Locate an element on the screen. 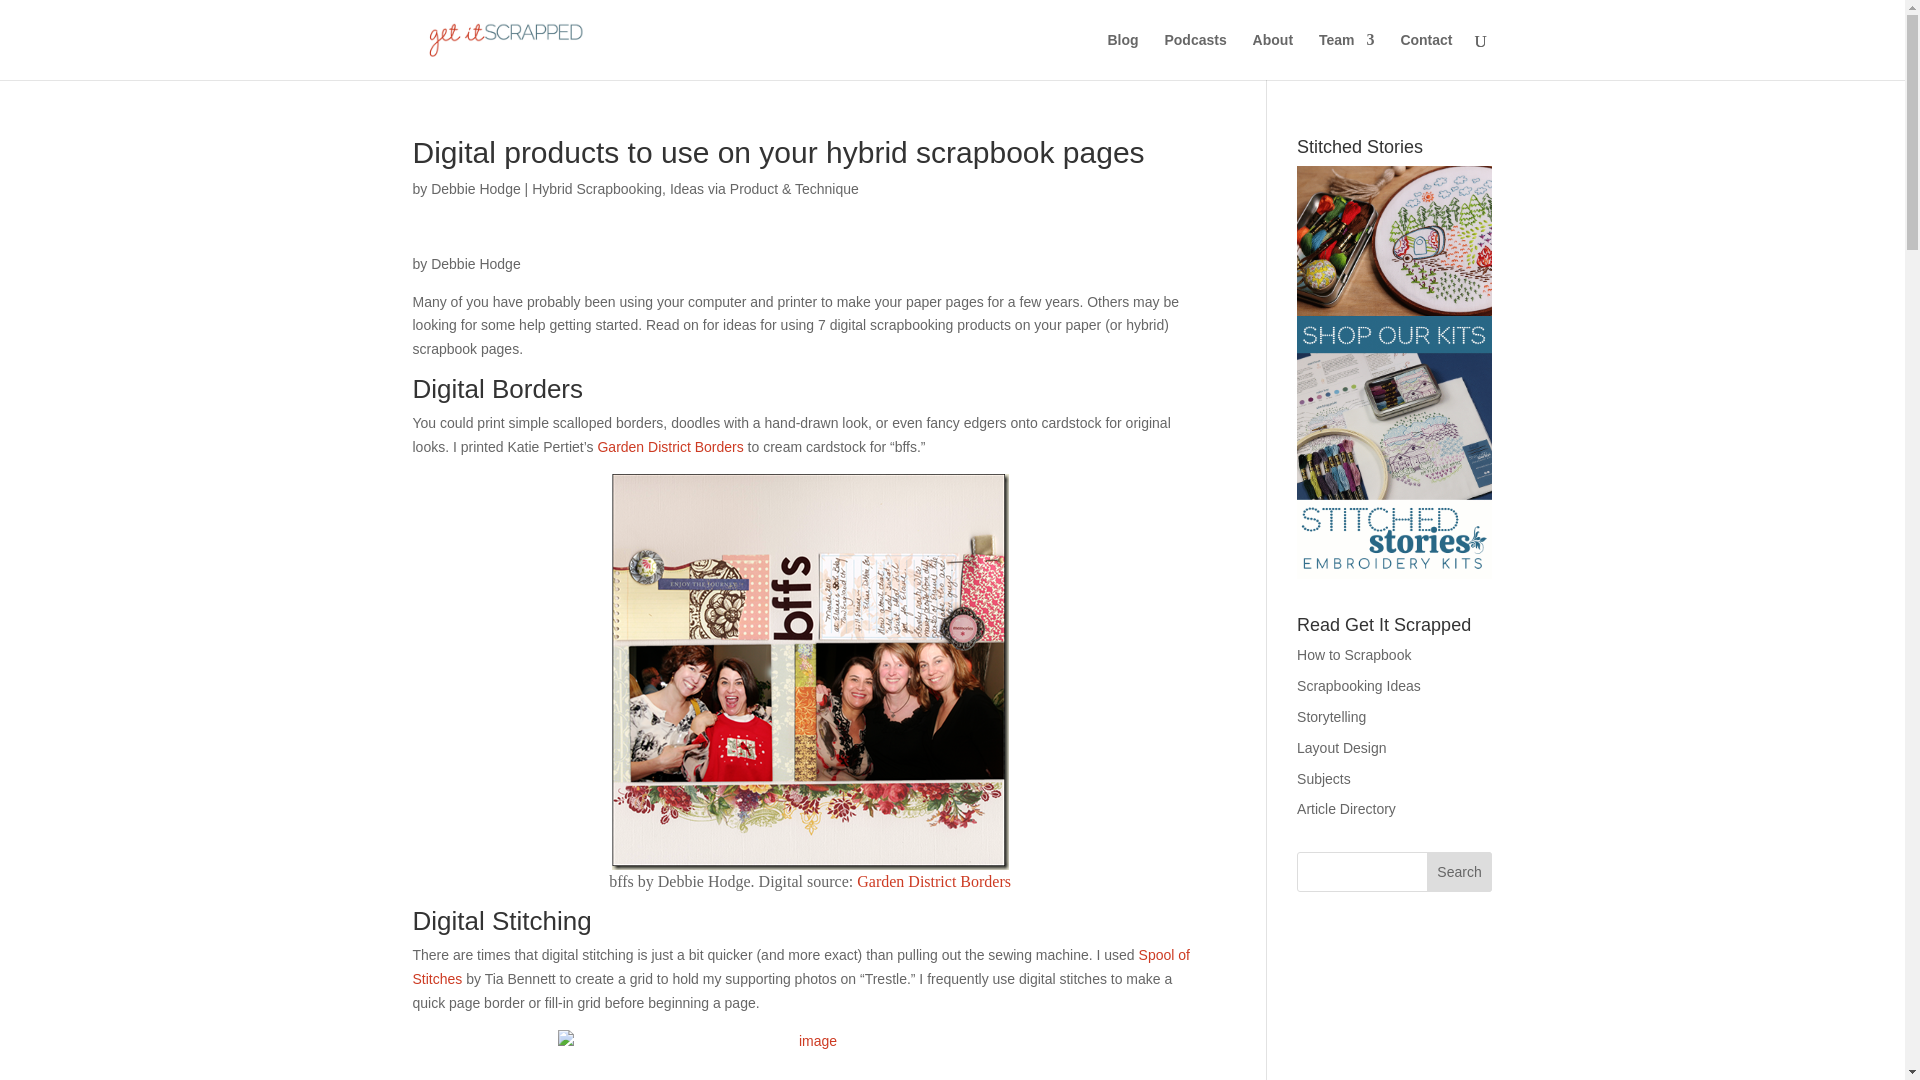  Team is located at coordinates (1346, 56).